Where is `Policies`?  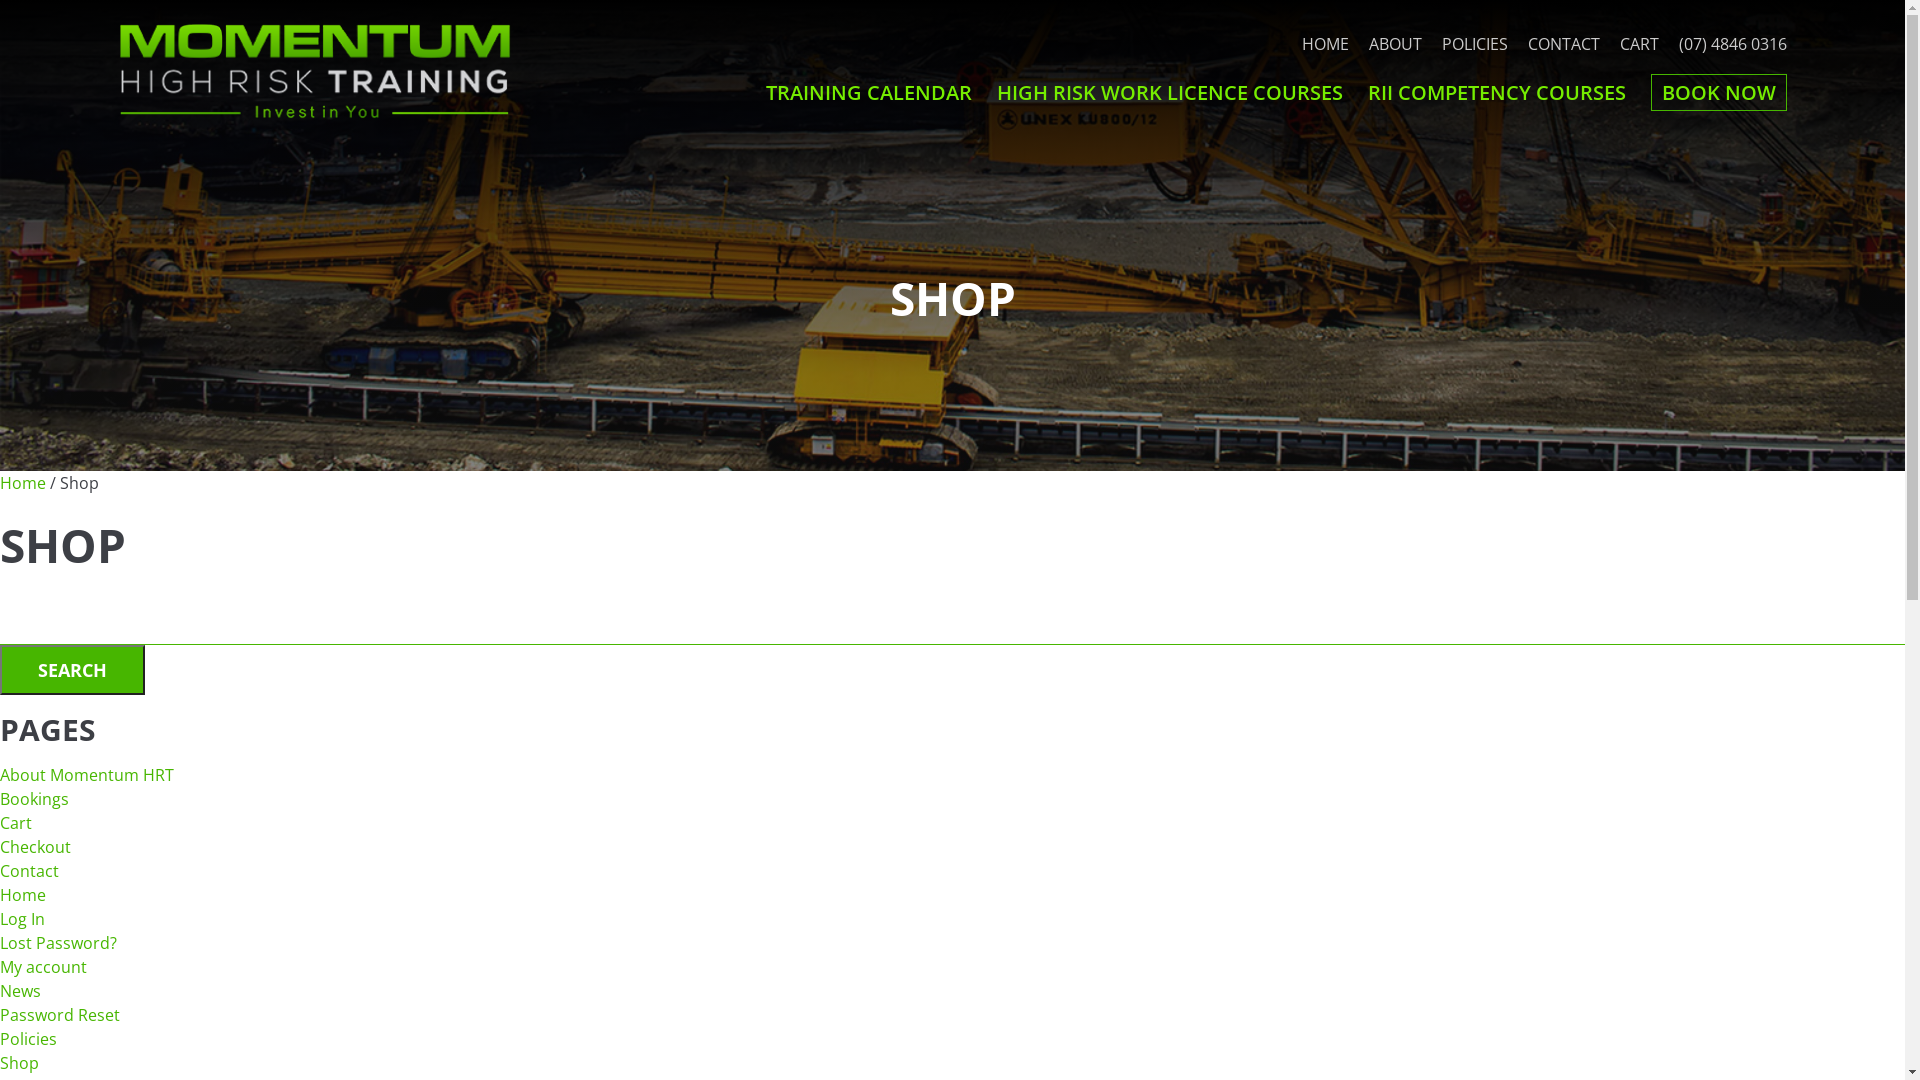
Policies is located at coordinates (28, 1039).